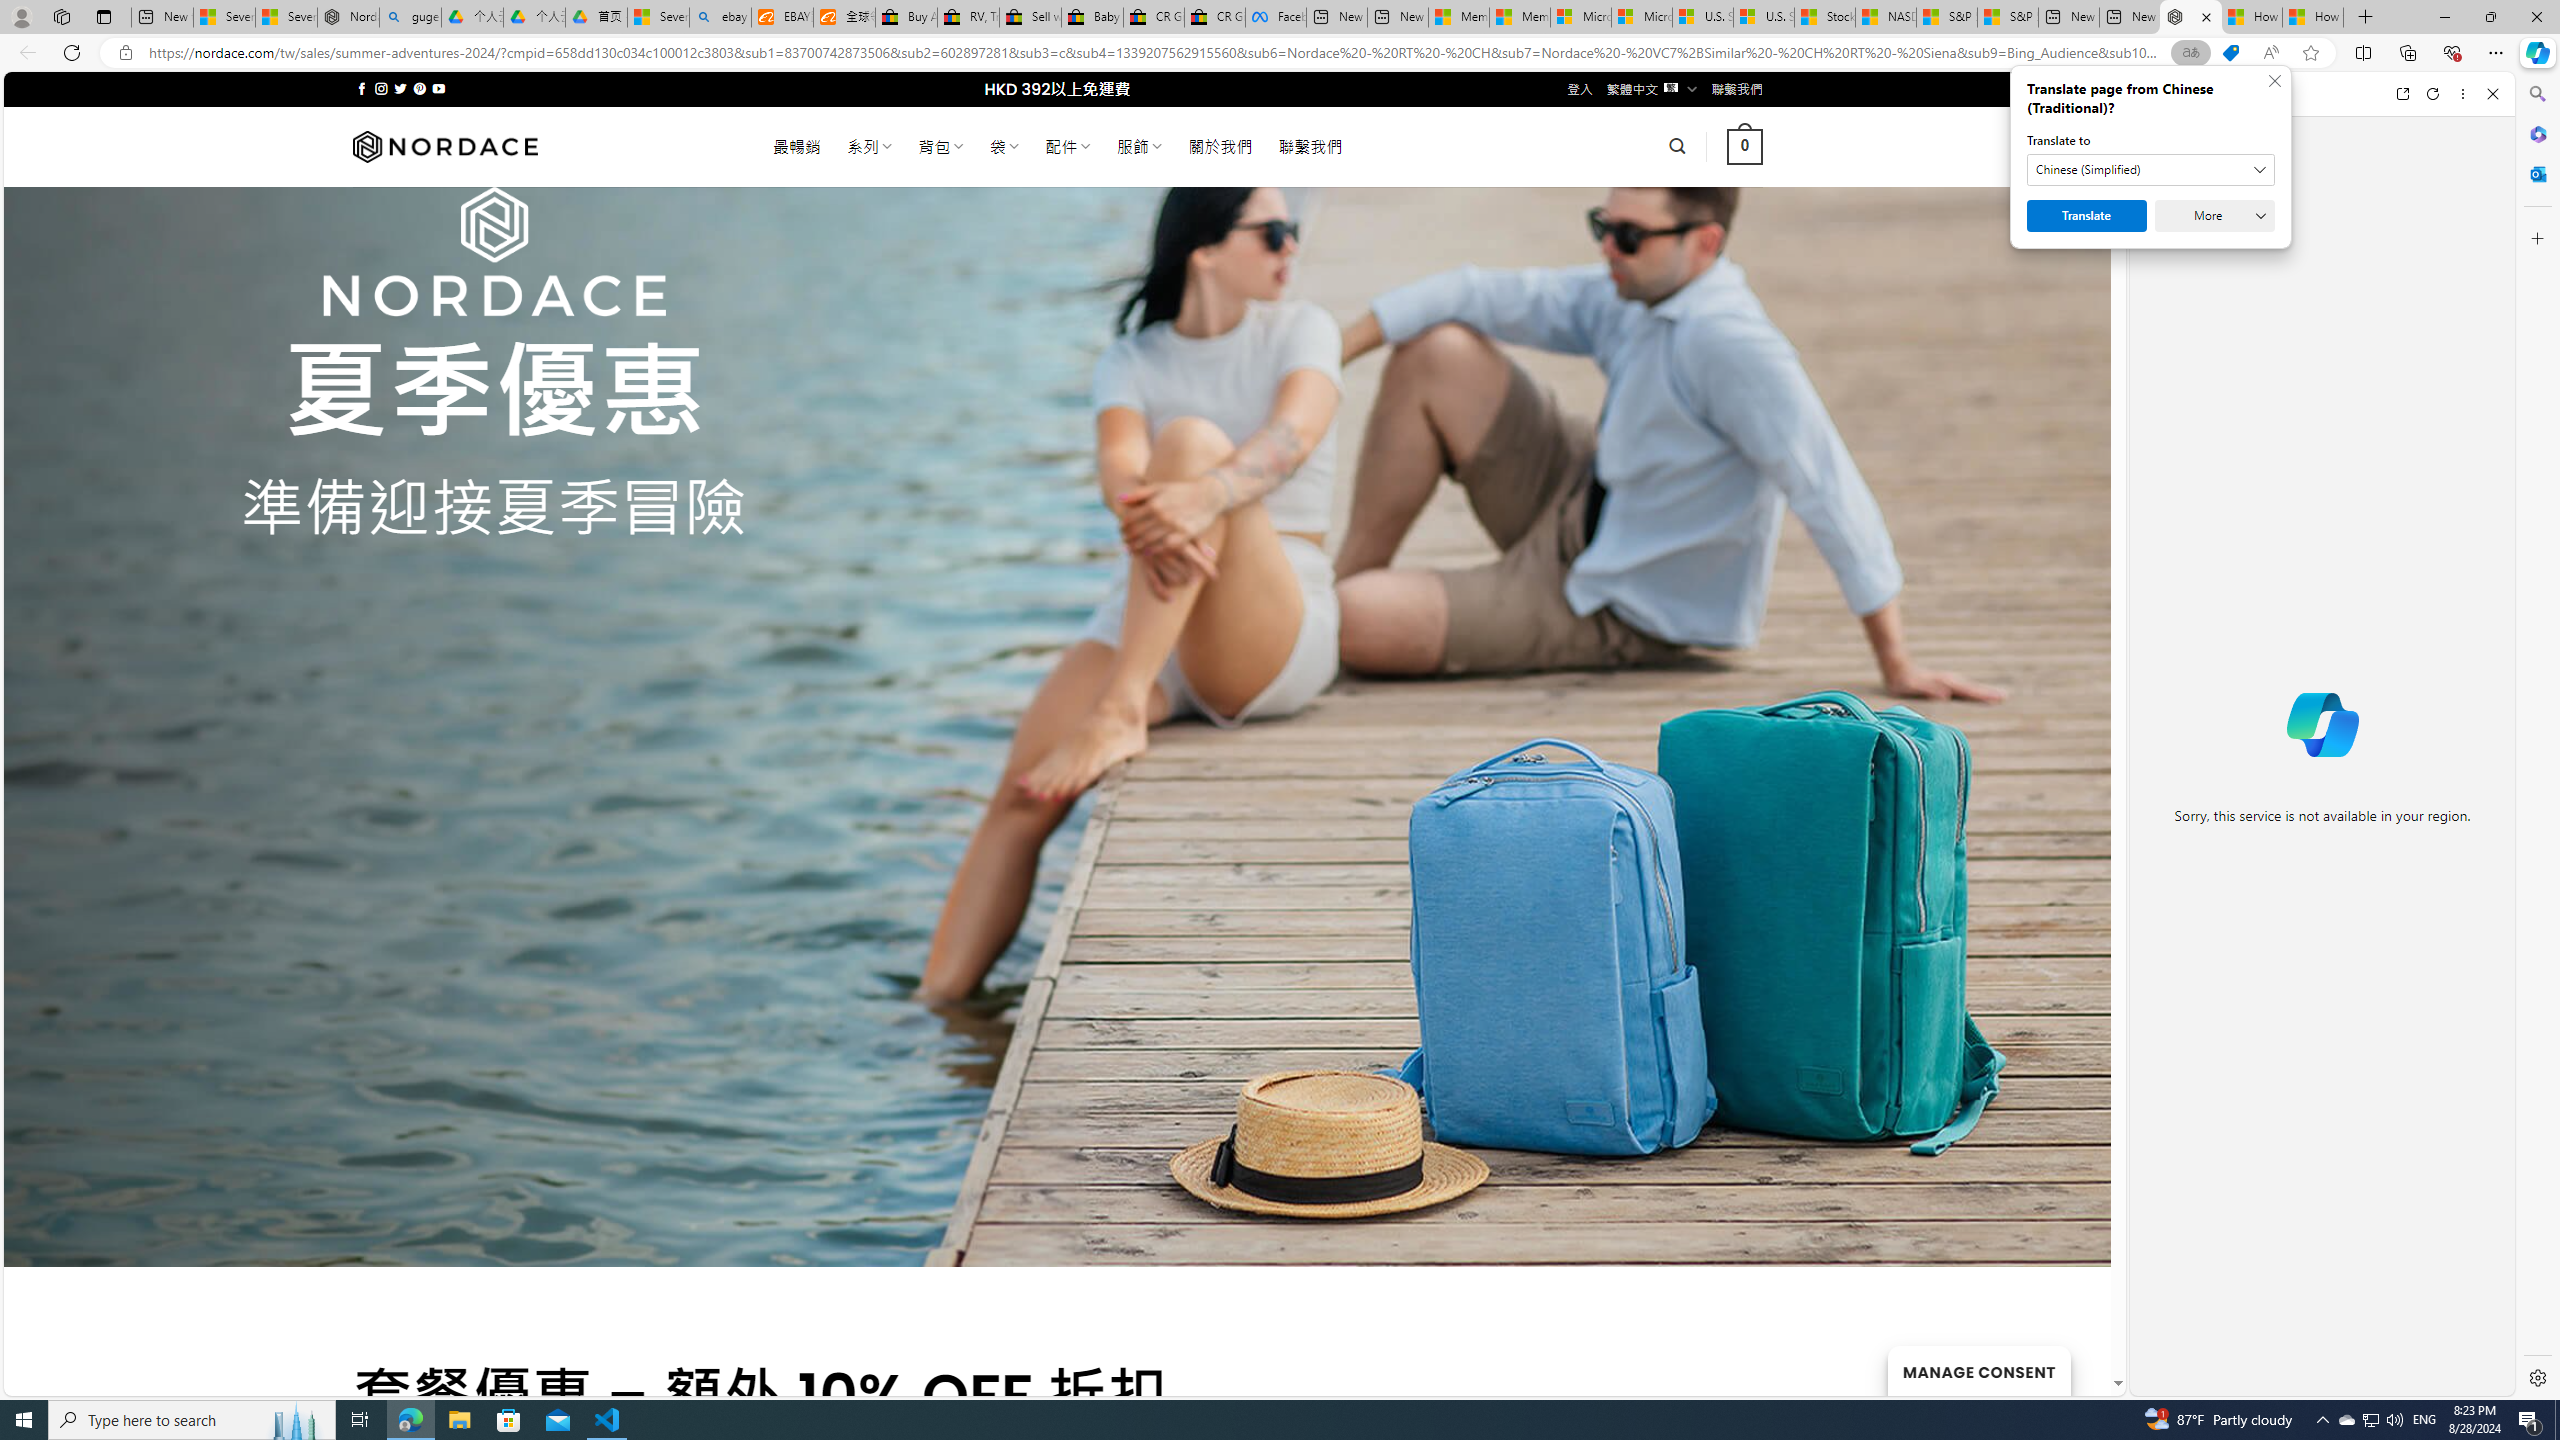  What do you see at coordinates (720, 17) in the screenshot?
I see `ebay - Search` at bounding box center [720, 17].